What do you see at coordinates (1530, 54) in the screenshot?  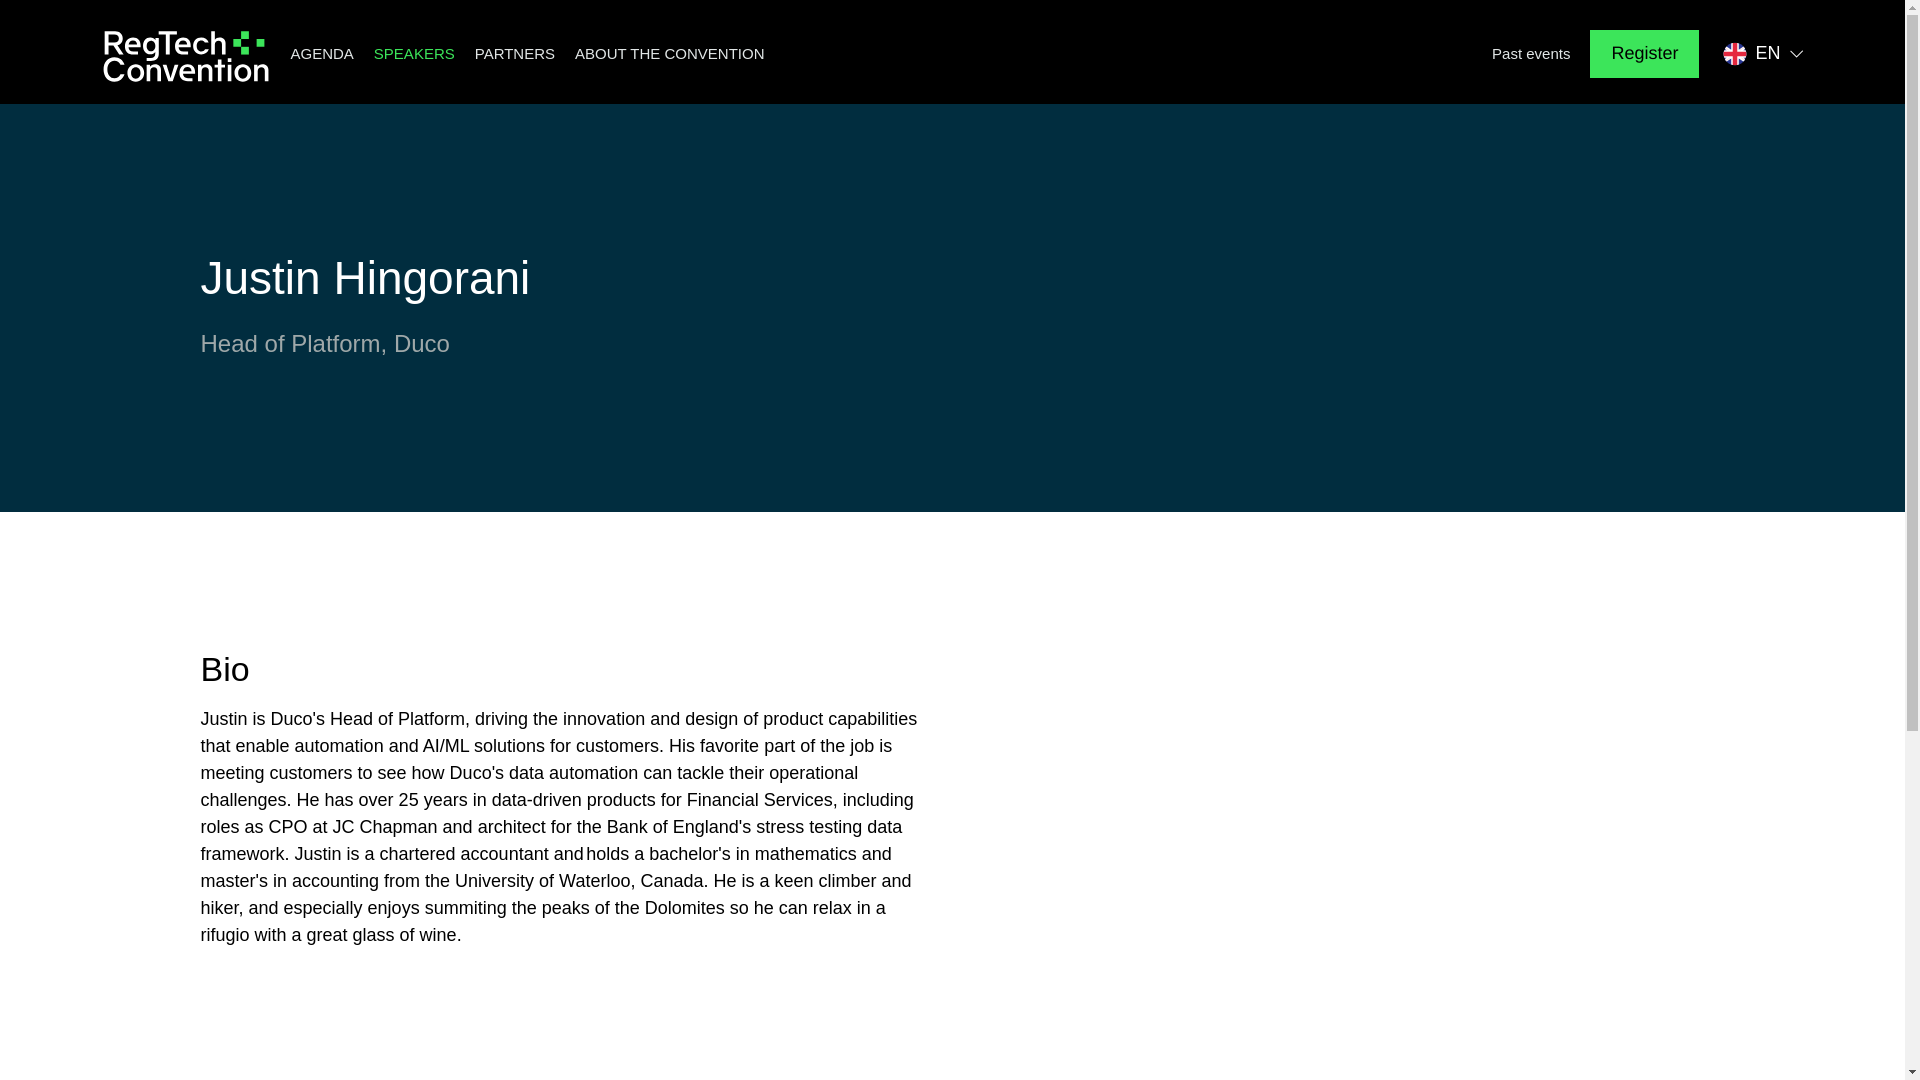 I see `Past events` at bounding box center [1530, 54].